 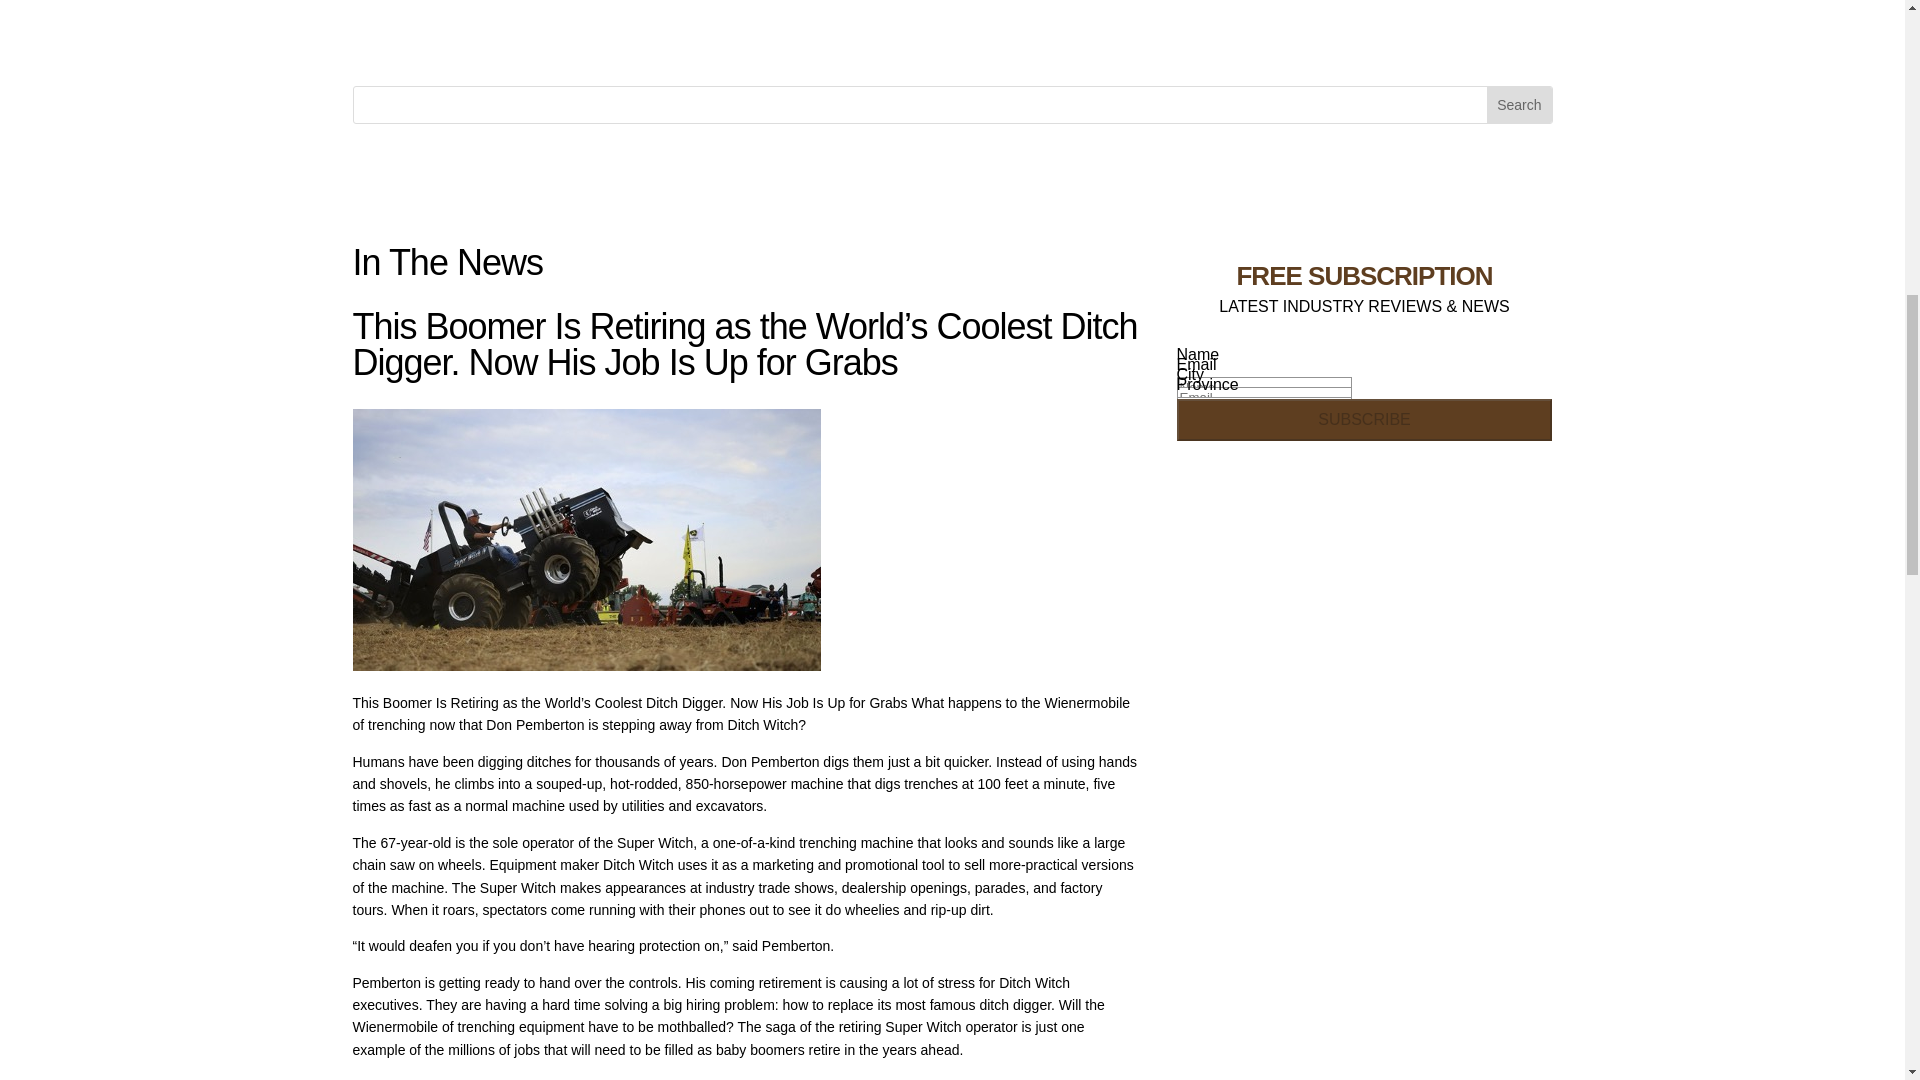 I want to click on Associations, so click(x=568, y=42).